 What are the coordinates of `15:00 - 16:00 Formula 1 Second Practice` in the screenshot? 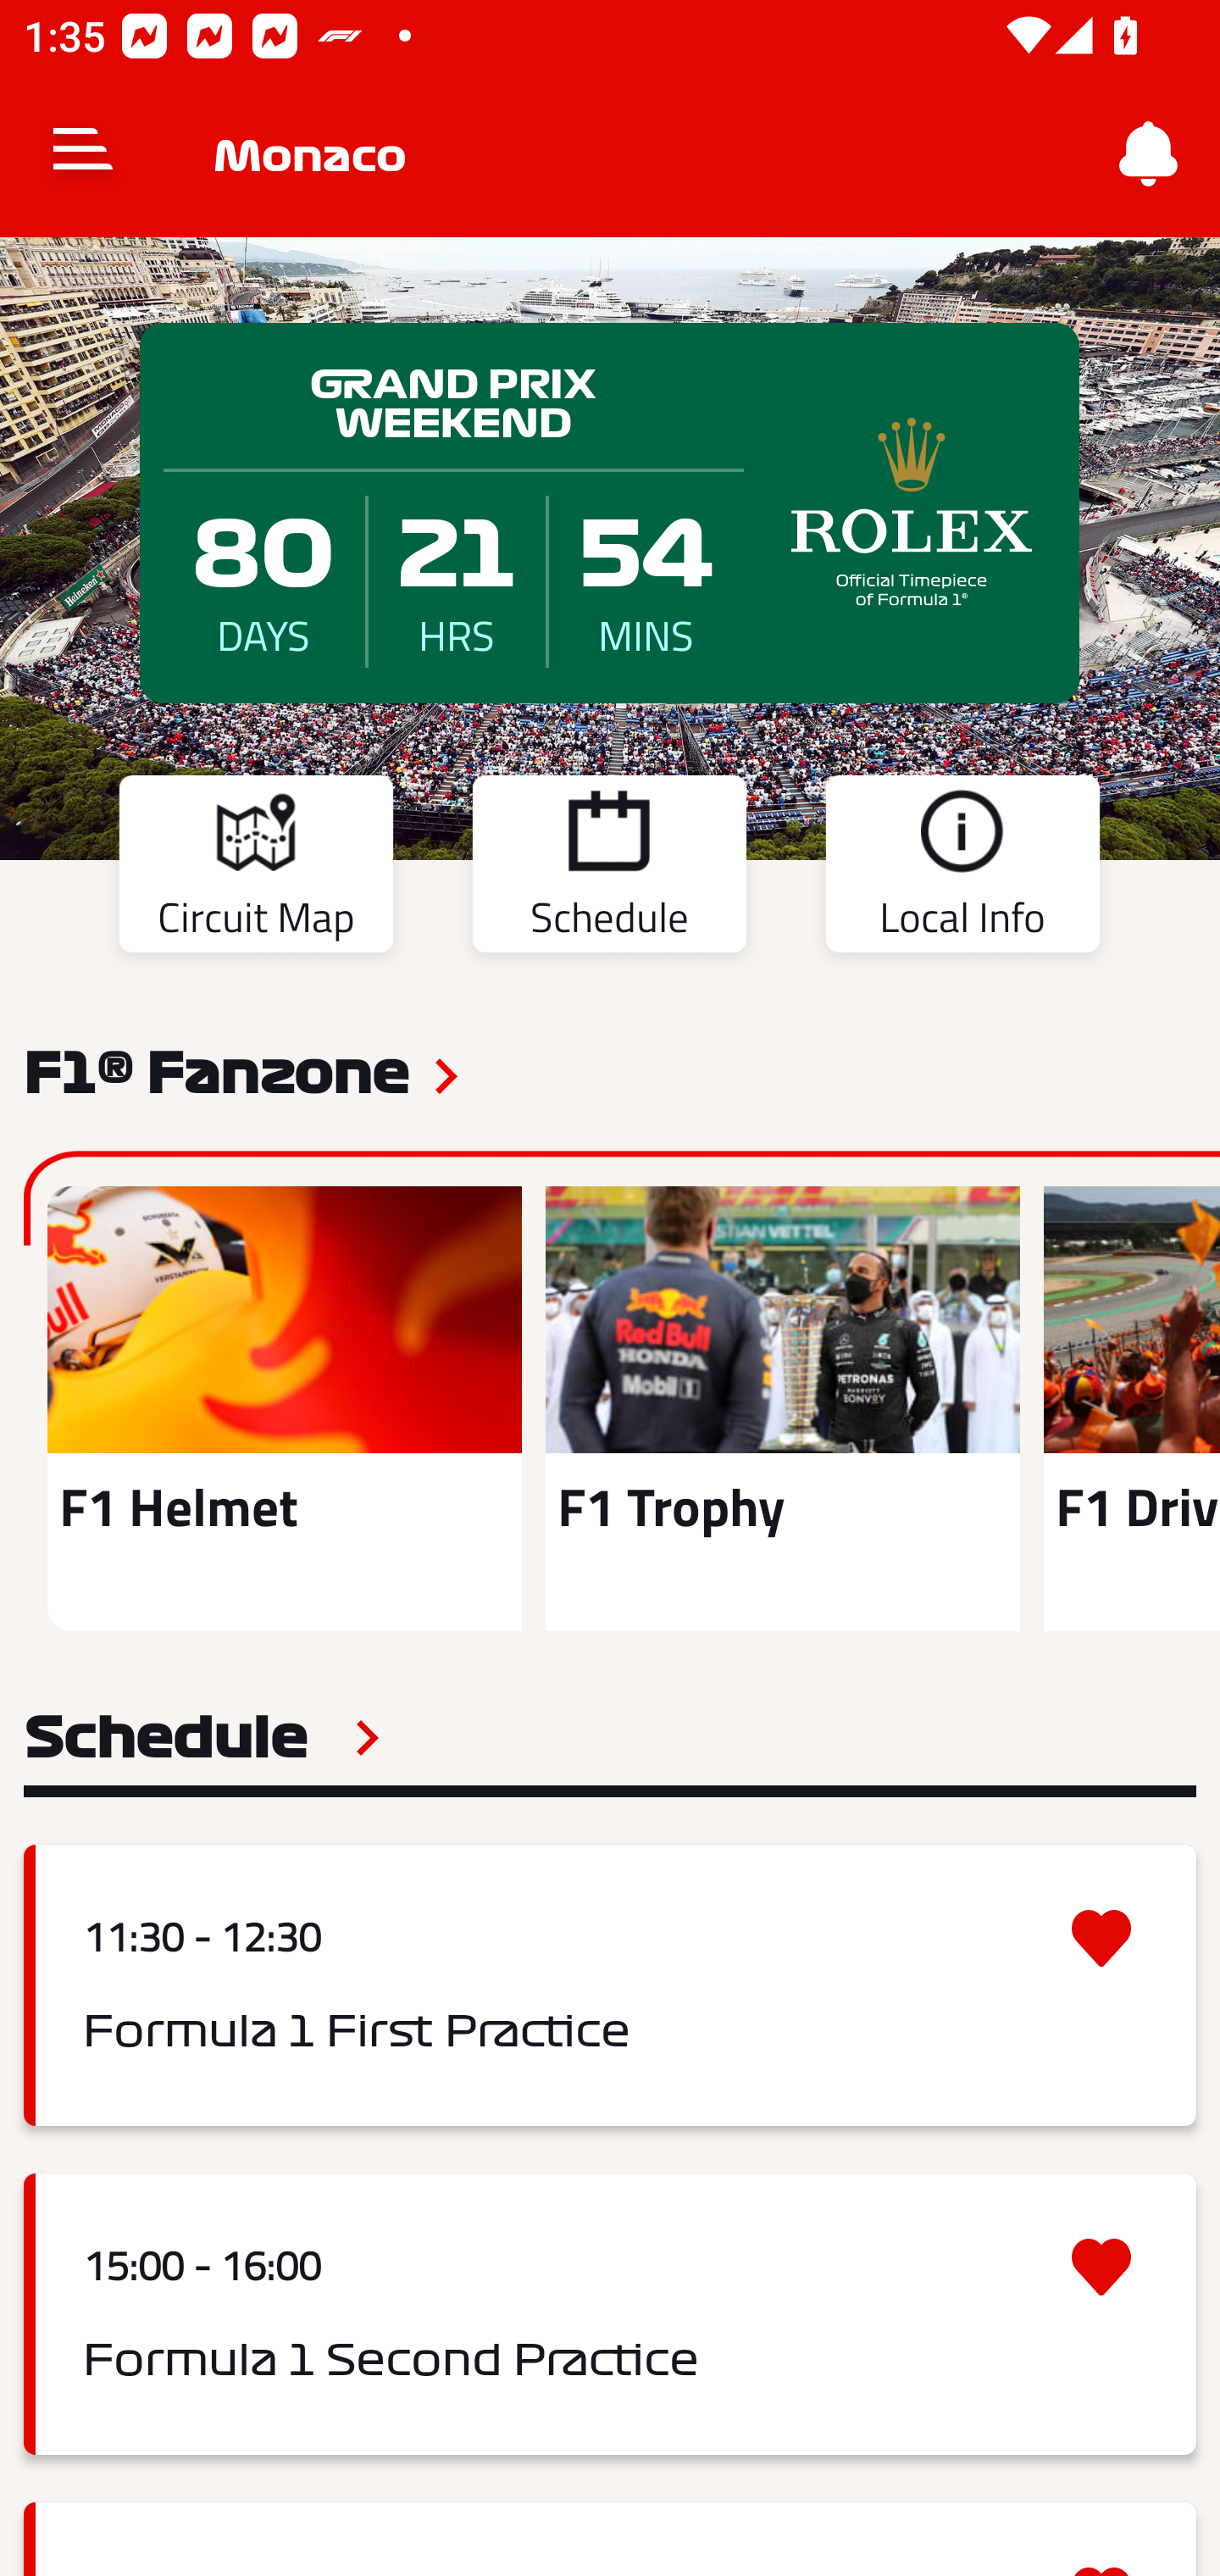 It's located at (610, 2314).